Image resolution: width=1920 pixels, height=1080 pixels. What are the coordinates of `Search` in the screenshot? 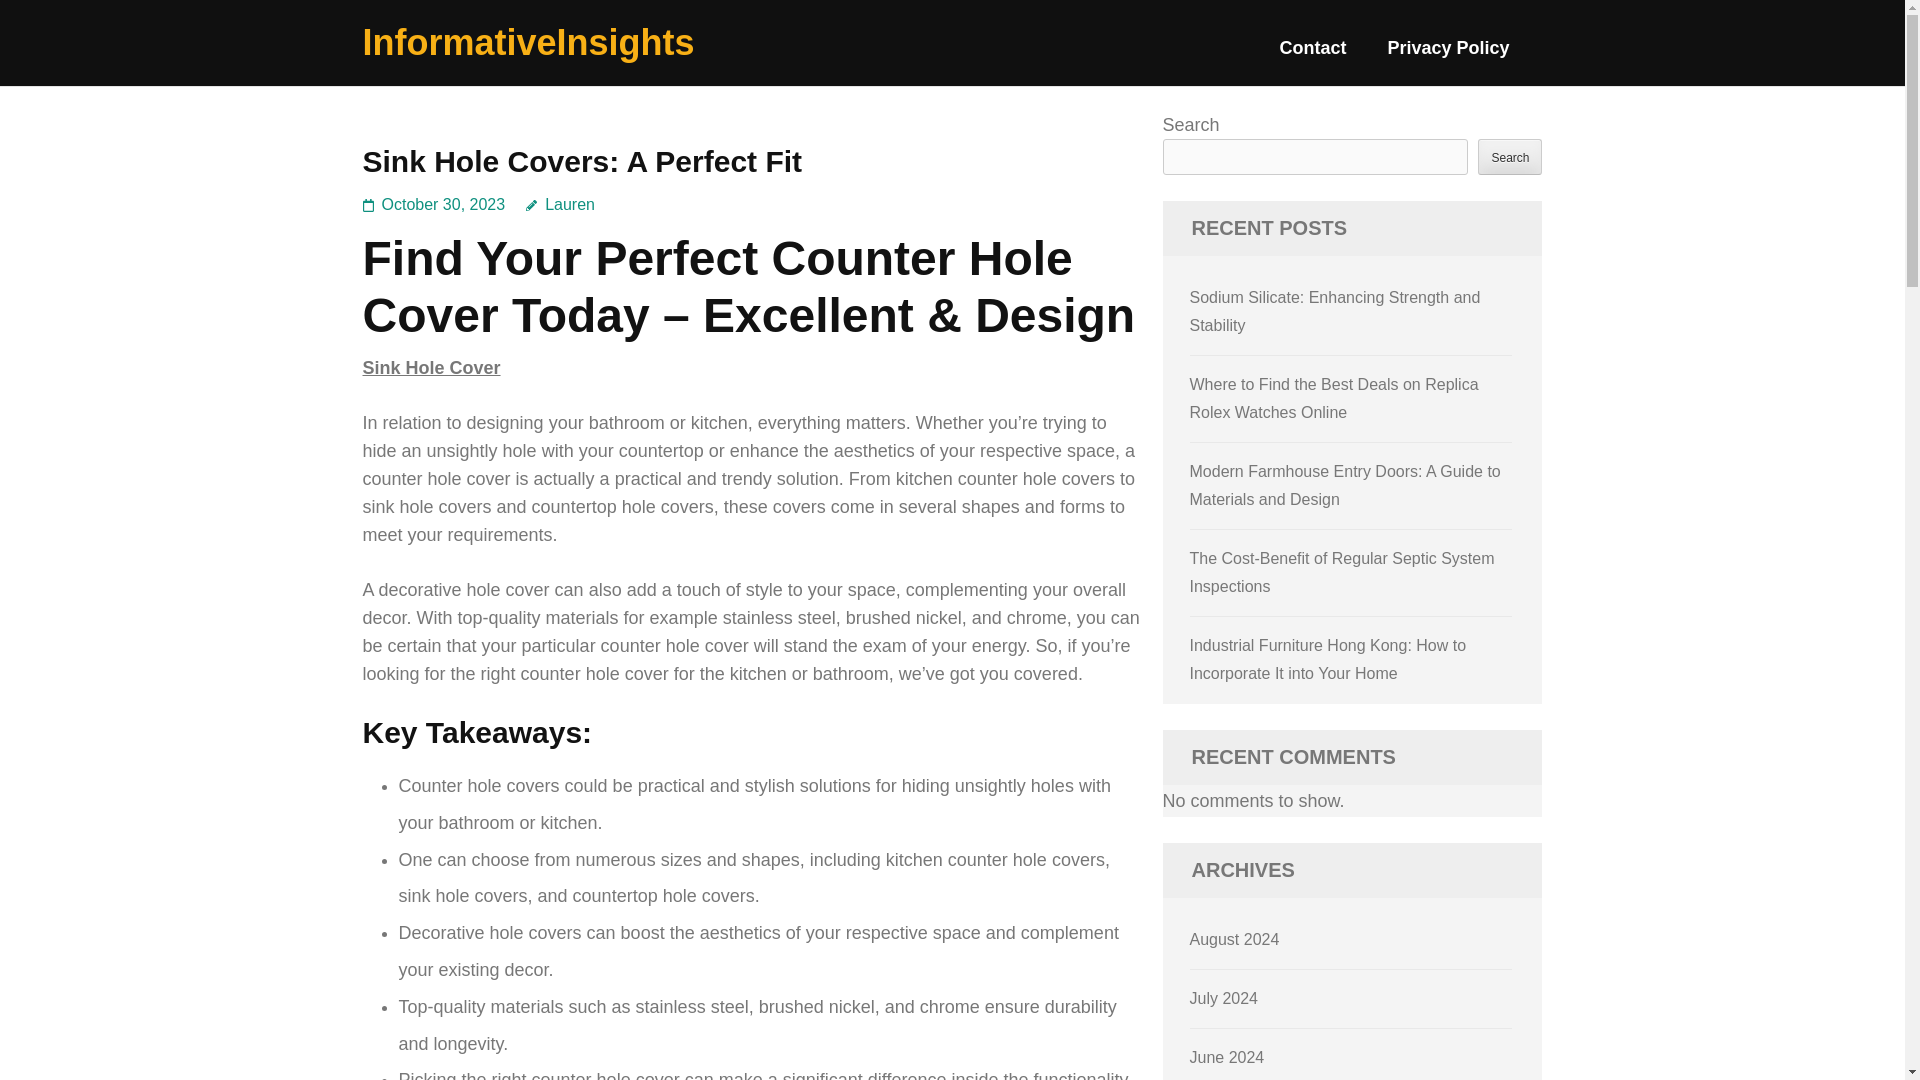 It's located at (1510, 156).